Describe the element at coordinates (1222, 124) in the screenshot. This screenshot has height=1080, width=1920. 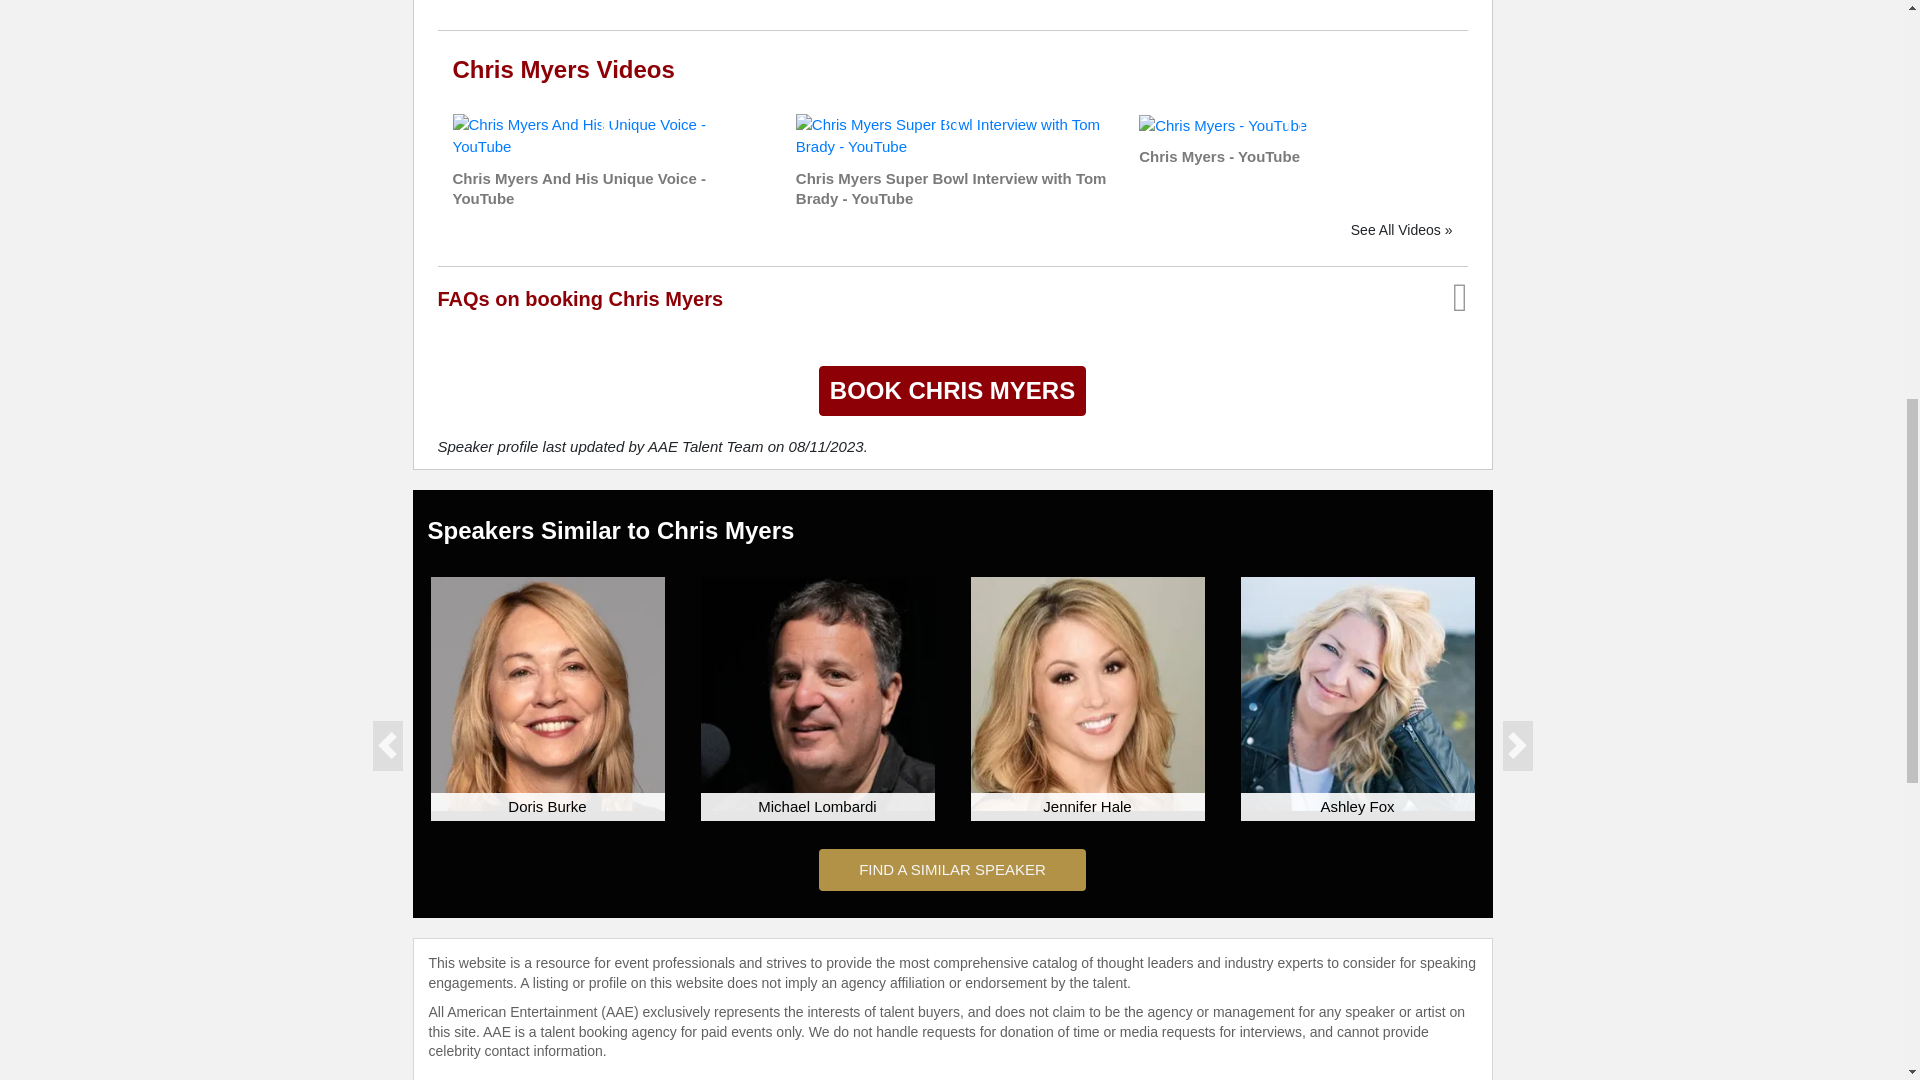
I see `Chris Myers - YouTube` at that location.